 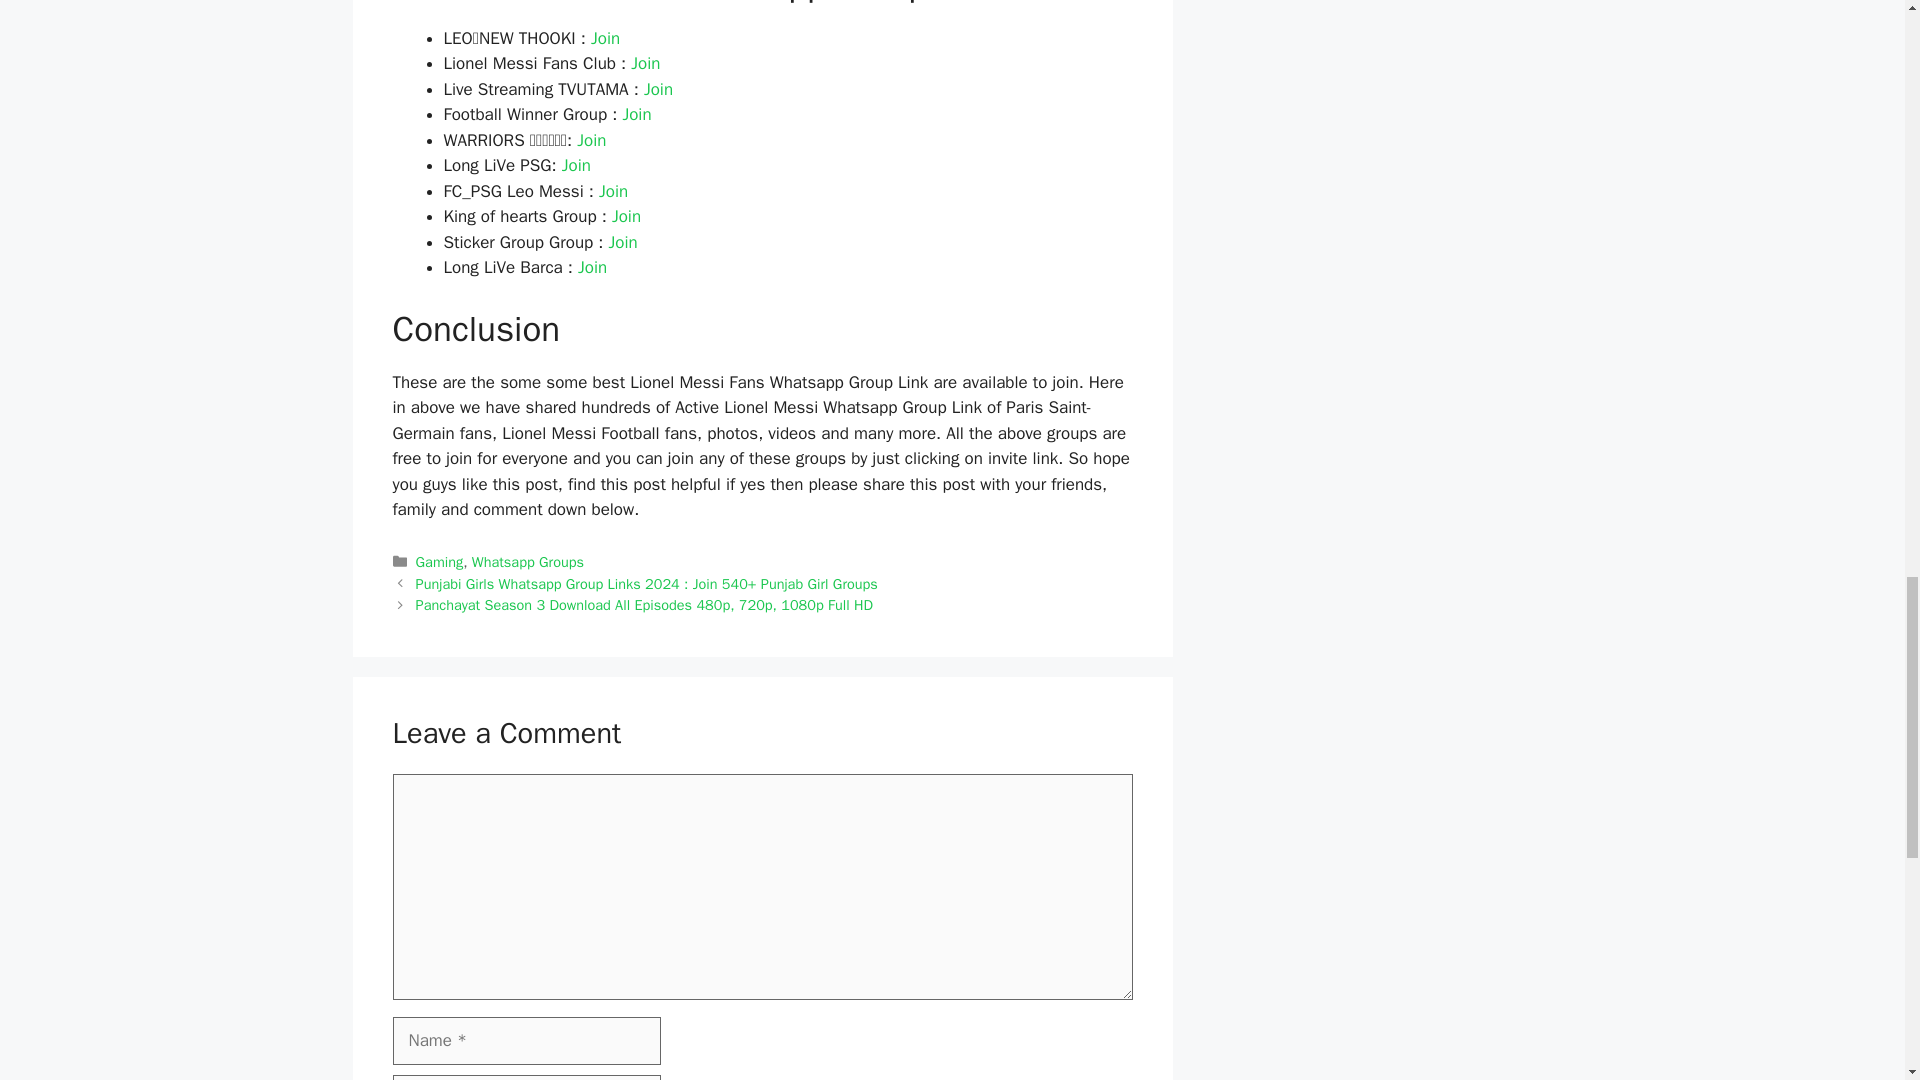 What do you see at coordinates (636, 114) in the screenshot?
I see `Join` at bounding box center [636, 114].